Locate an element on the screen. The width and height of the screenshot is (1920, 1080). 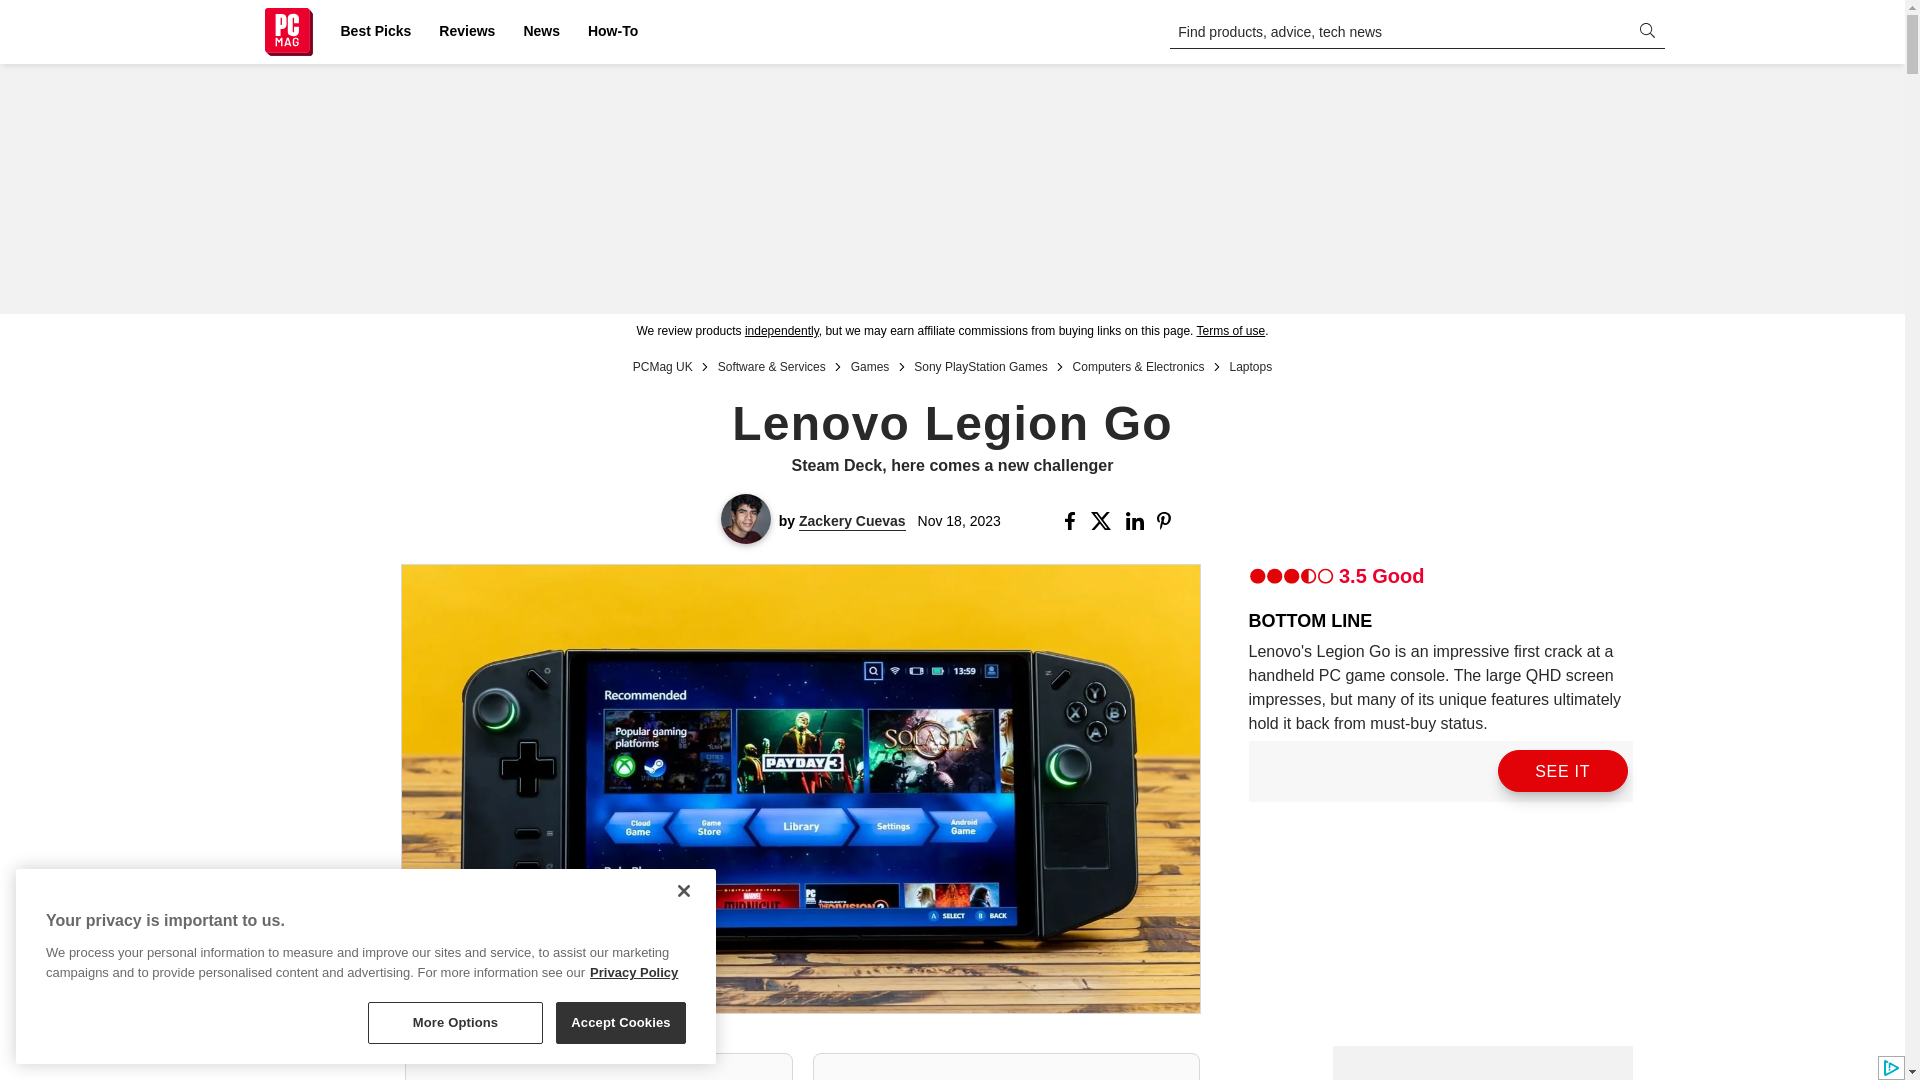
Share this Story on Pinterest is located at coordinates (1170, 520).